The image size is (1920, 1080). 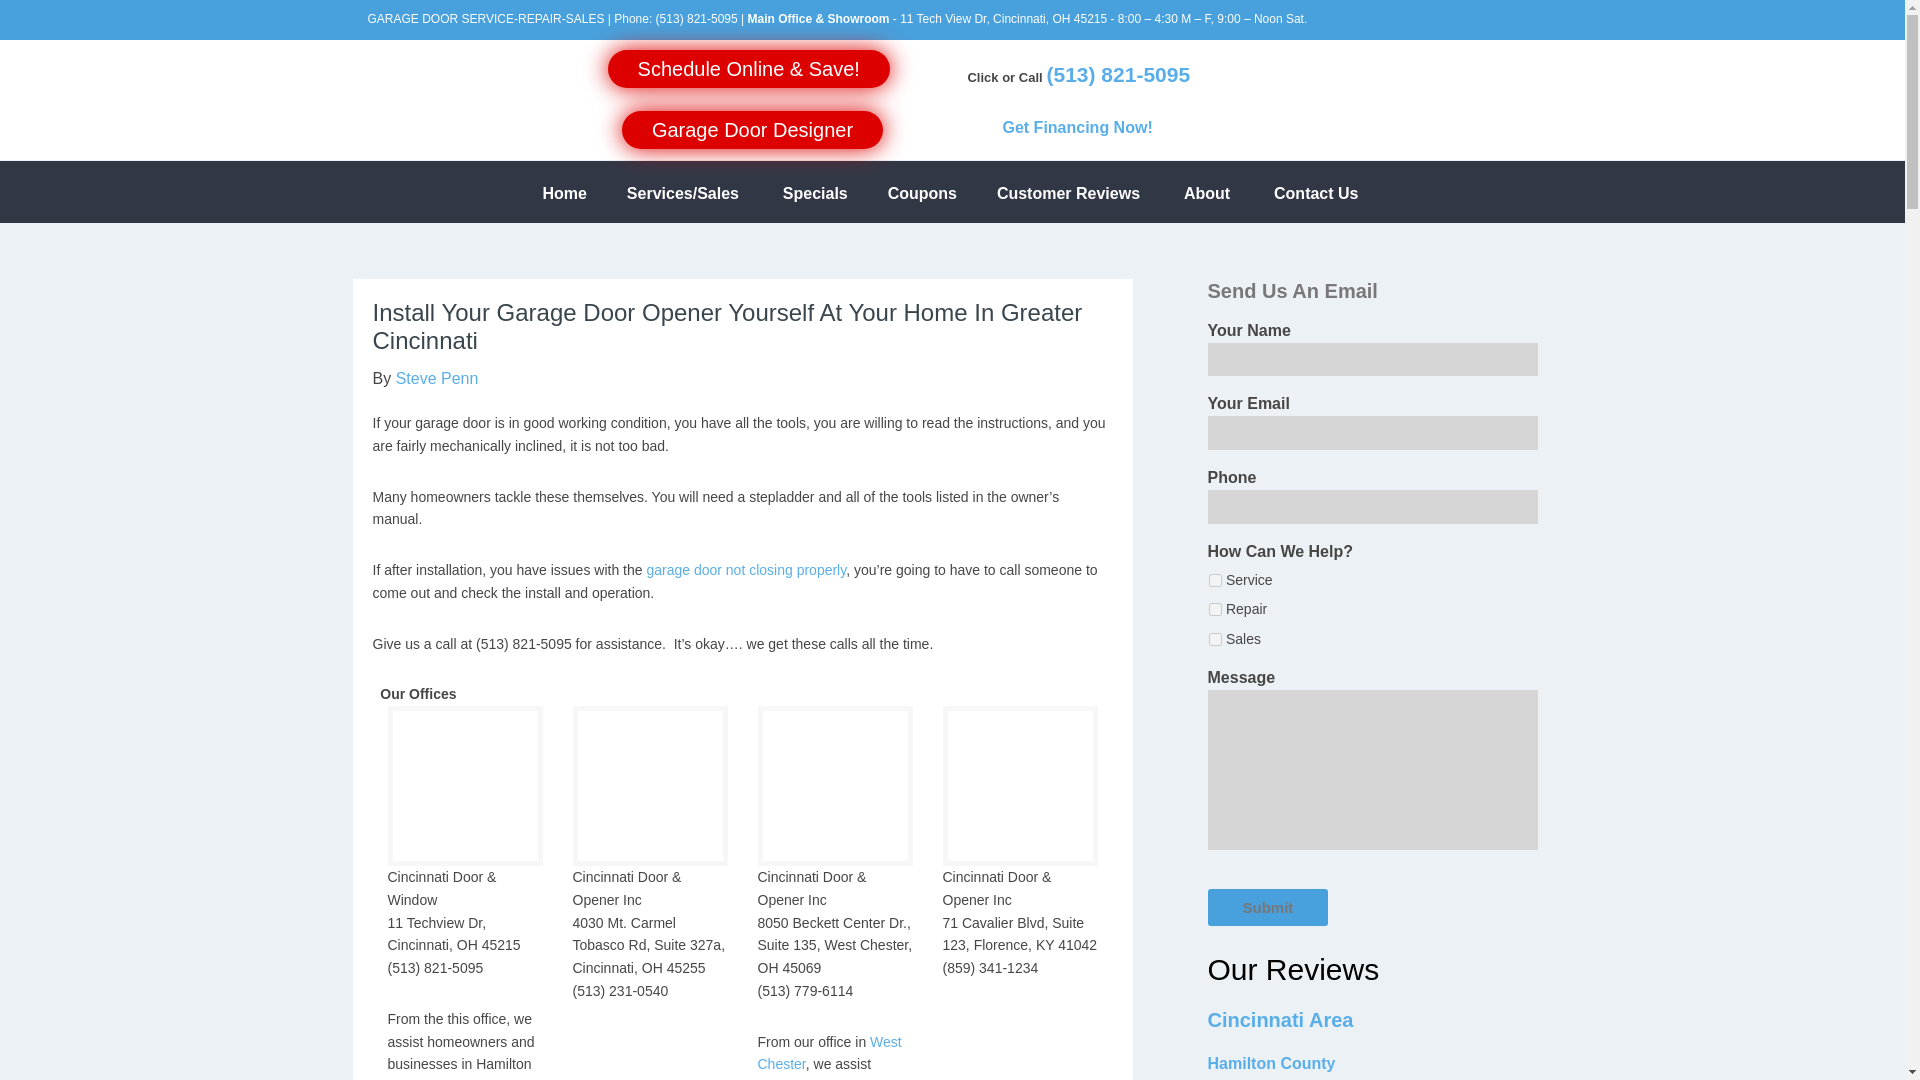 I want to click on Submit, so click(x=1268, y=906).